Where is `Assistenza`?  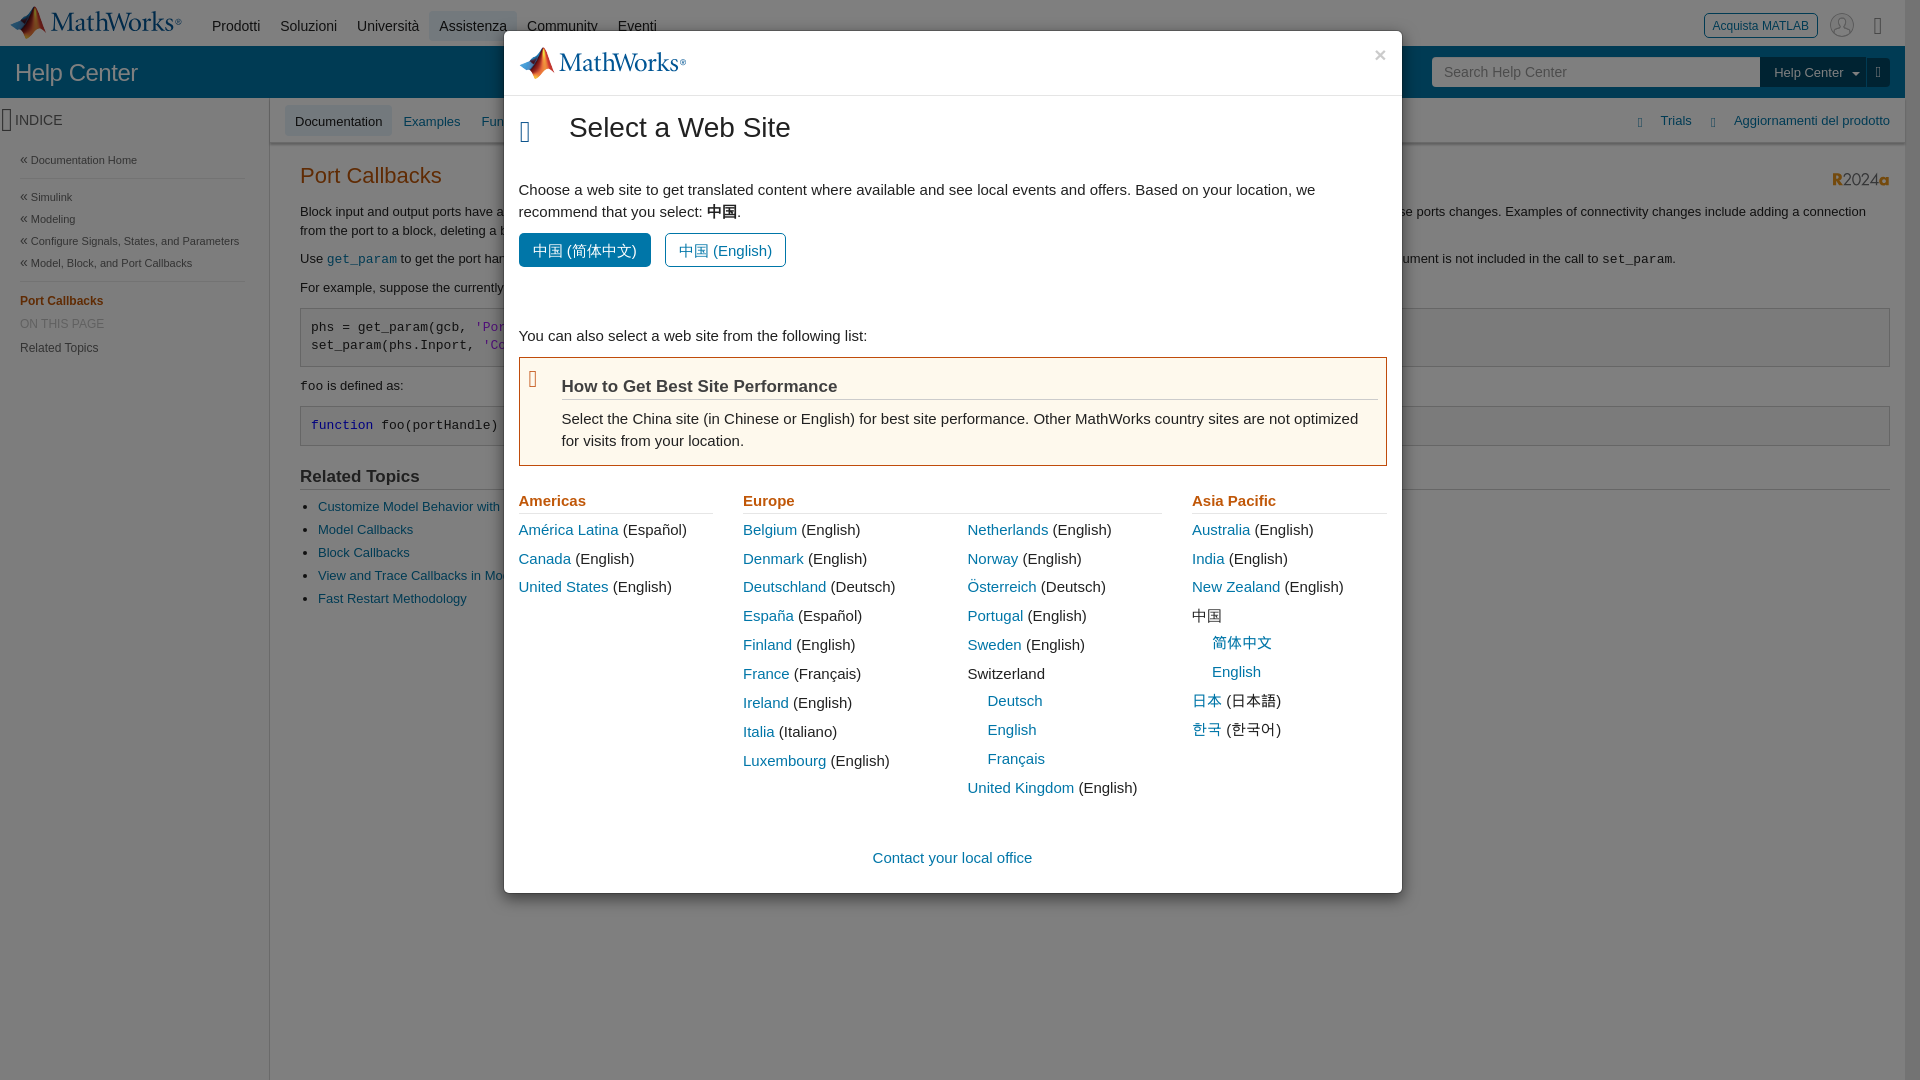
Assistenza is located at coordinates (472, 26).